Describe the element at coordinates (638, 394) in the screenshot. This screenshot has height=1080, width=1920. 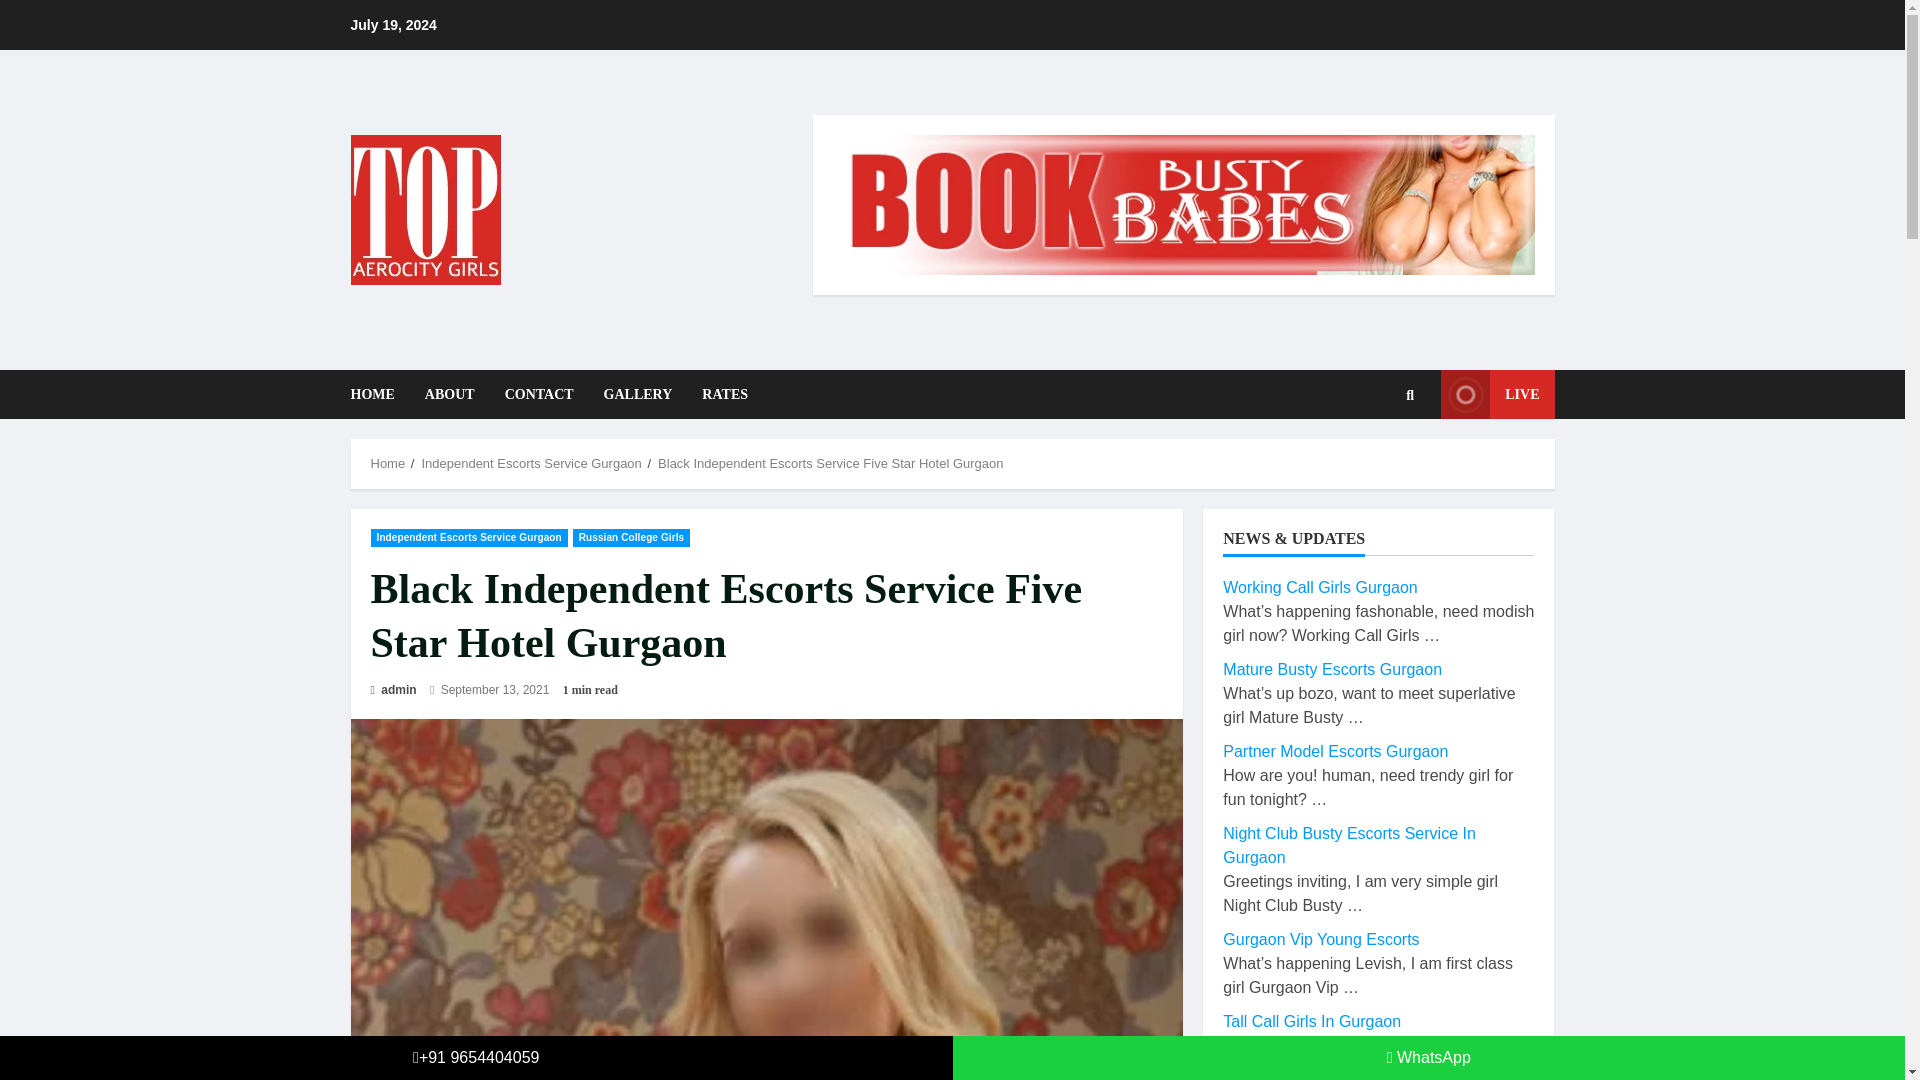
I see `GALLERY` at that location.